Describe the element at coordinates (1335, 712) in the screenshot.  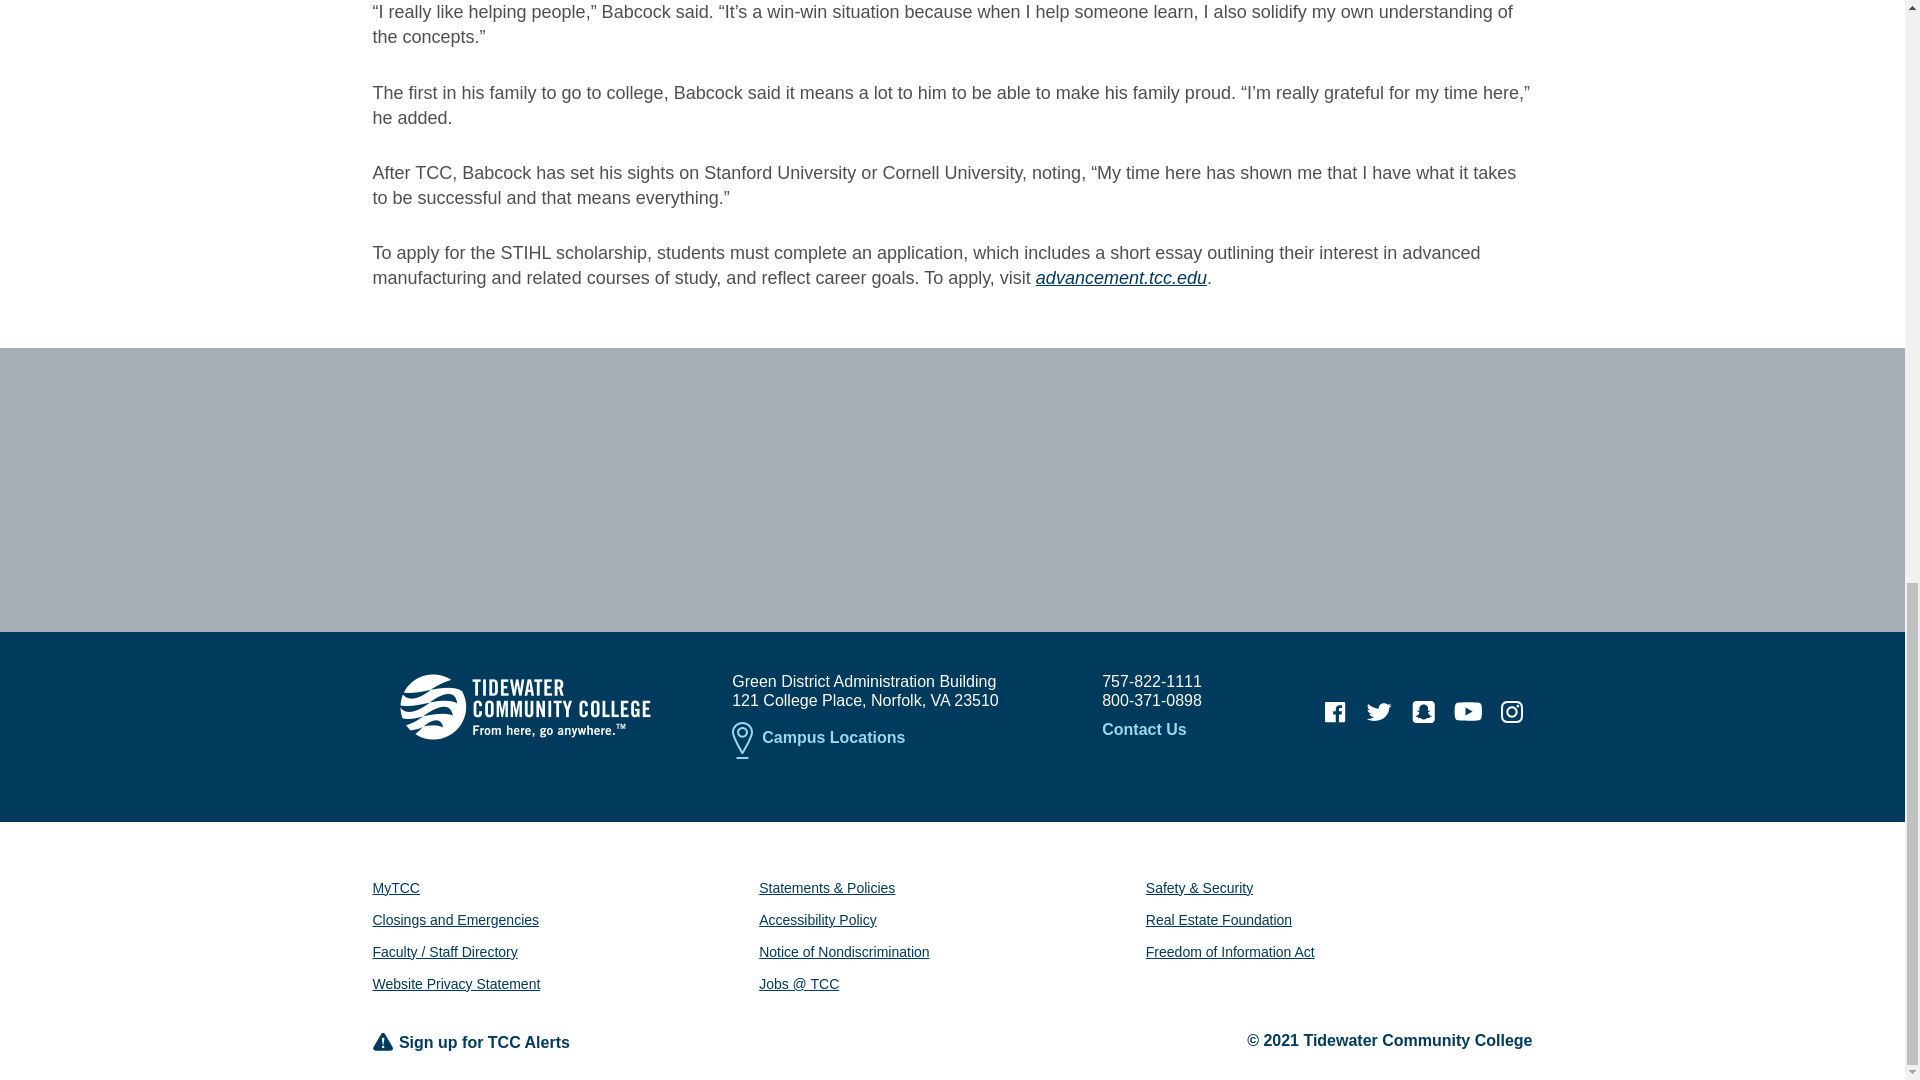
I see `TCC on Facebook` at that location.